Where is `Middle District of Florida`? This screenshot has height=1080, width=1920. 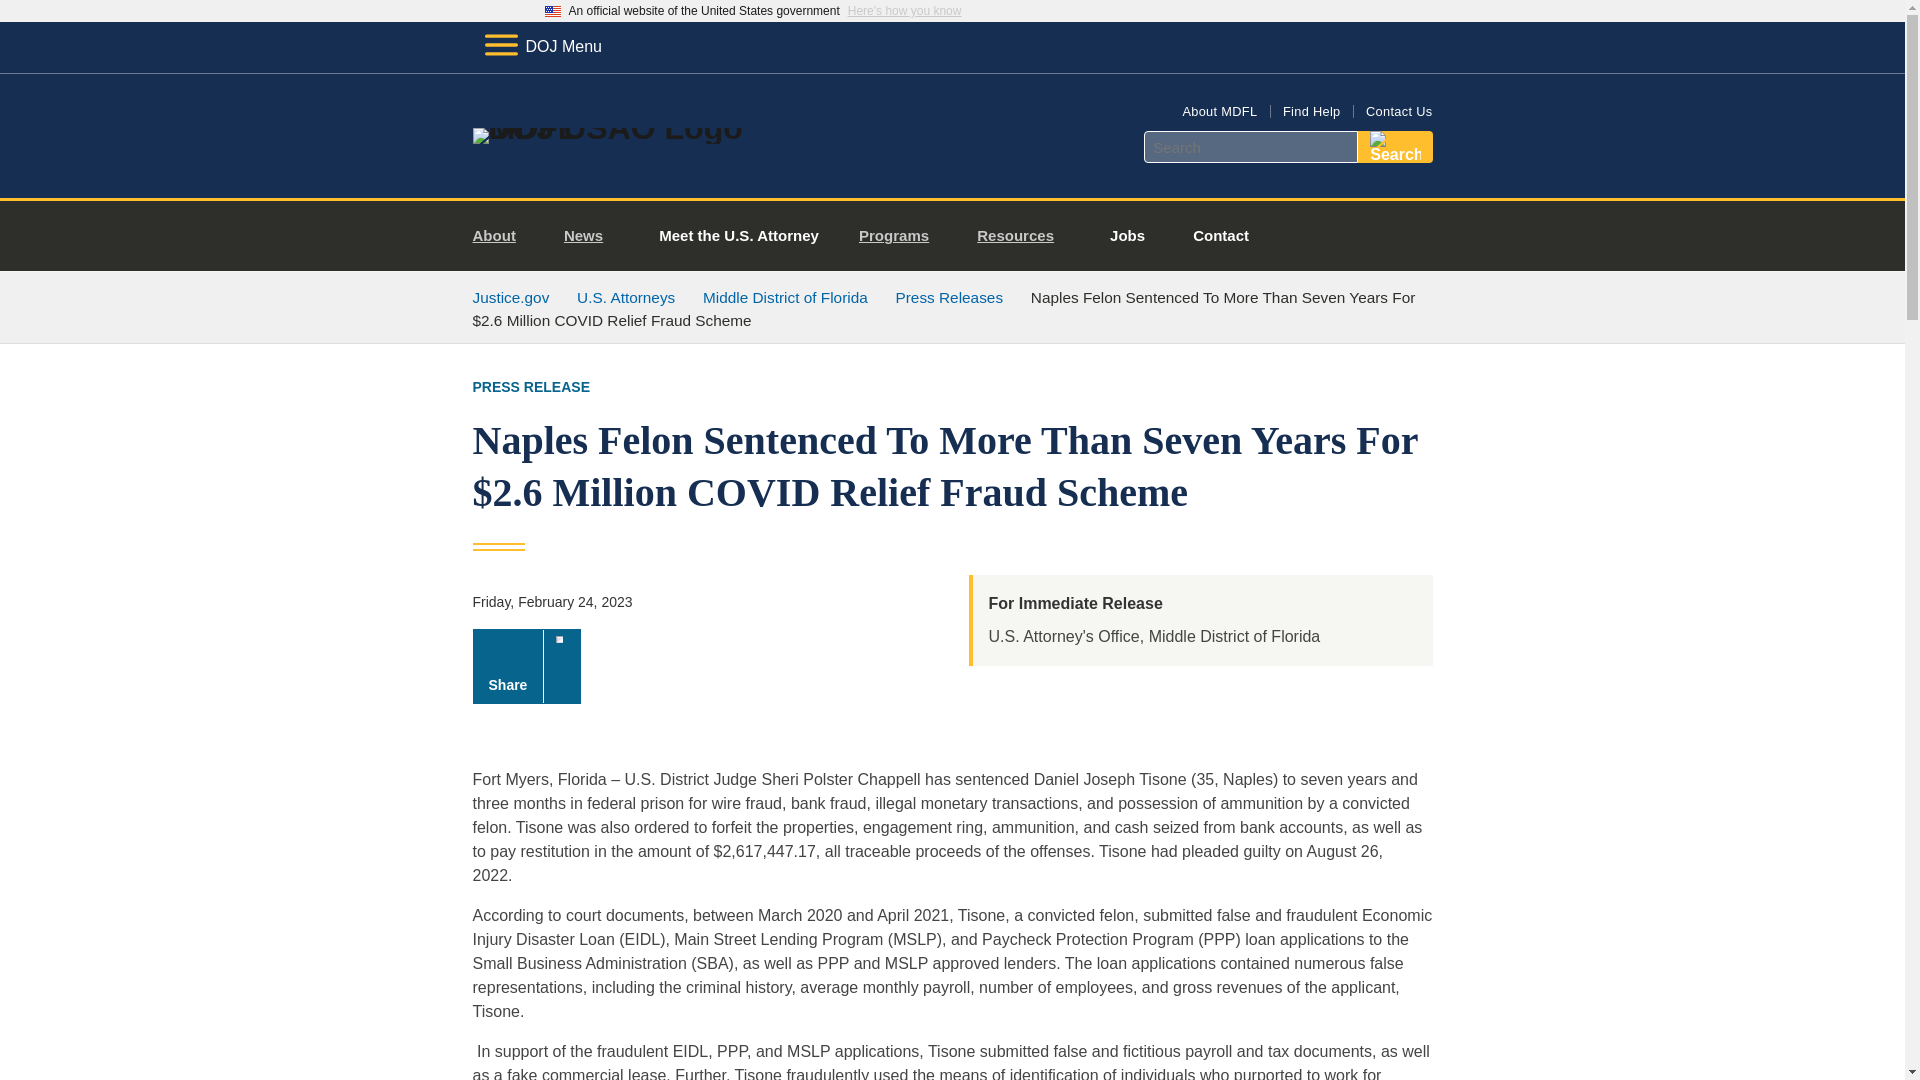 Middle District of Florida is located at coordinates (784, 297).